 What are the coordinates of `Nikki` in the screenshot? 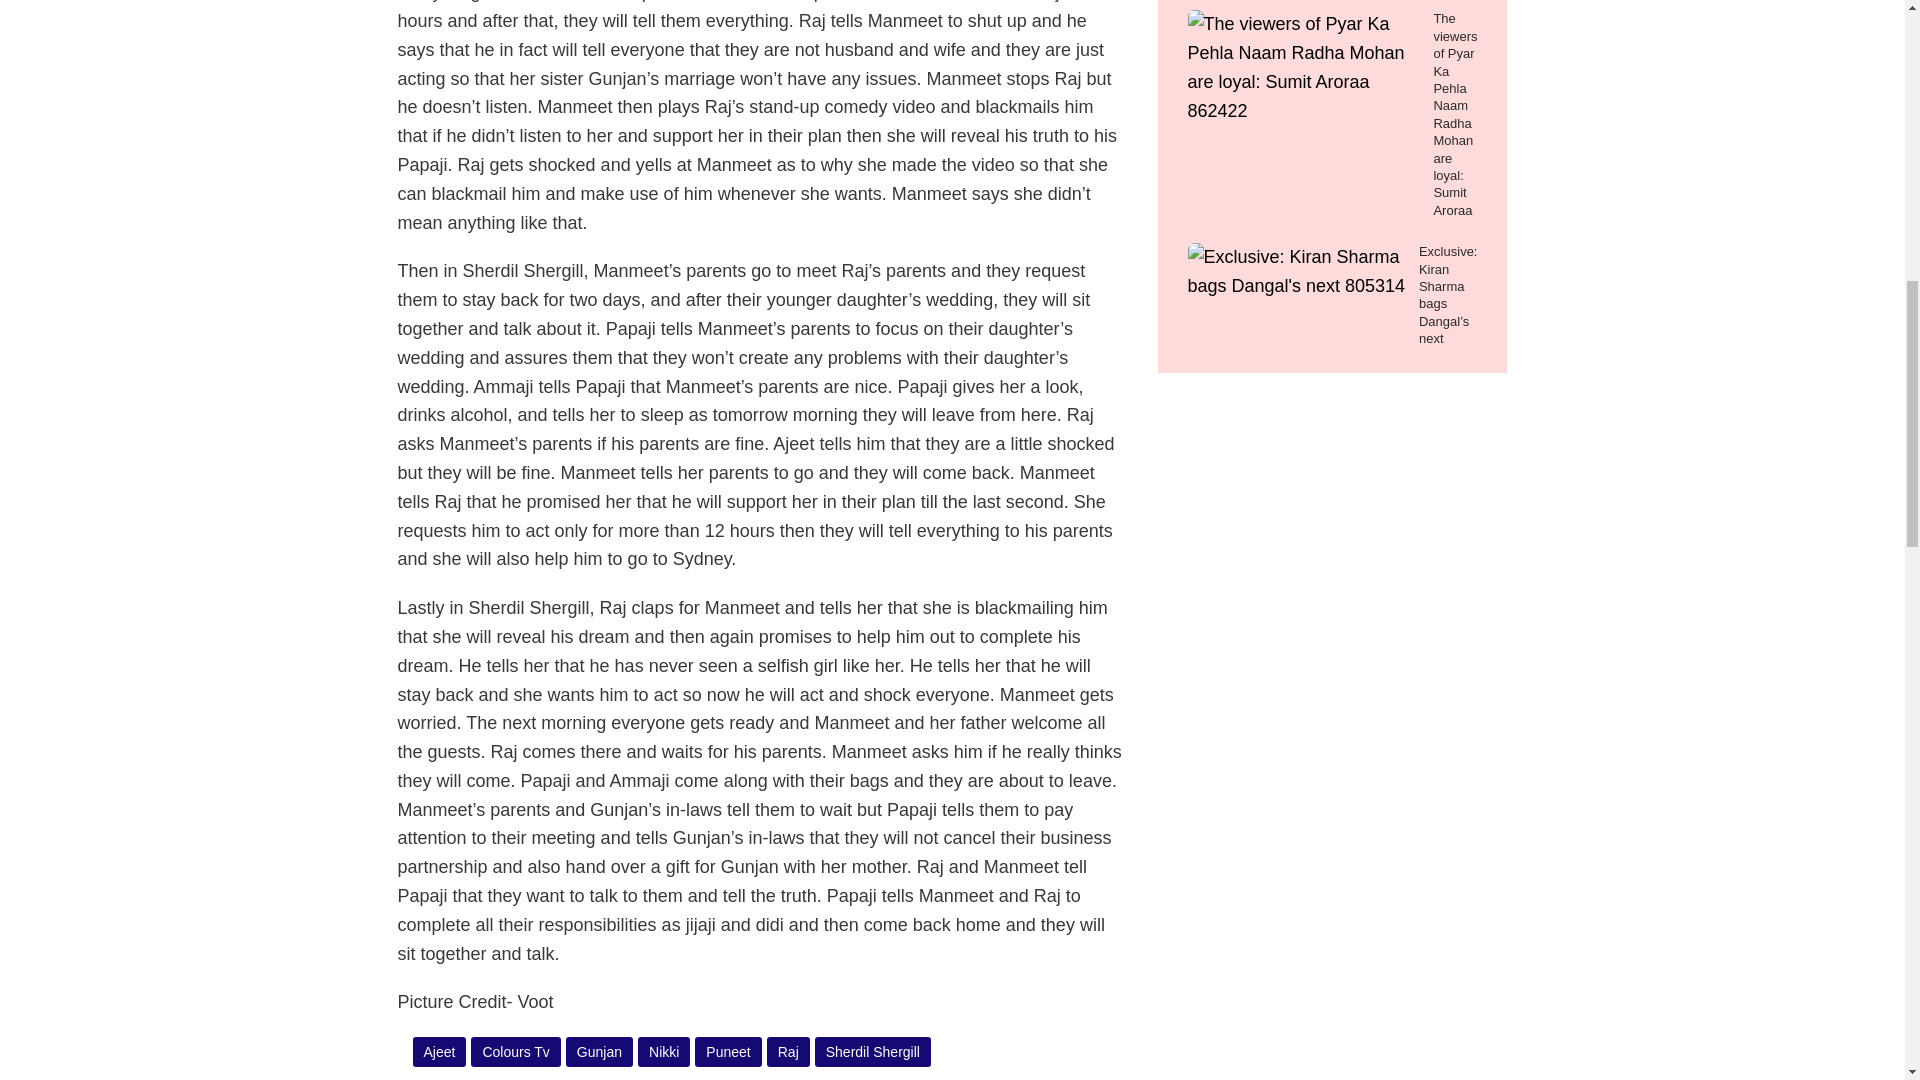 It's located at (664, 1052).